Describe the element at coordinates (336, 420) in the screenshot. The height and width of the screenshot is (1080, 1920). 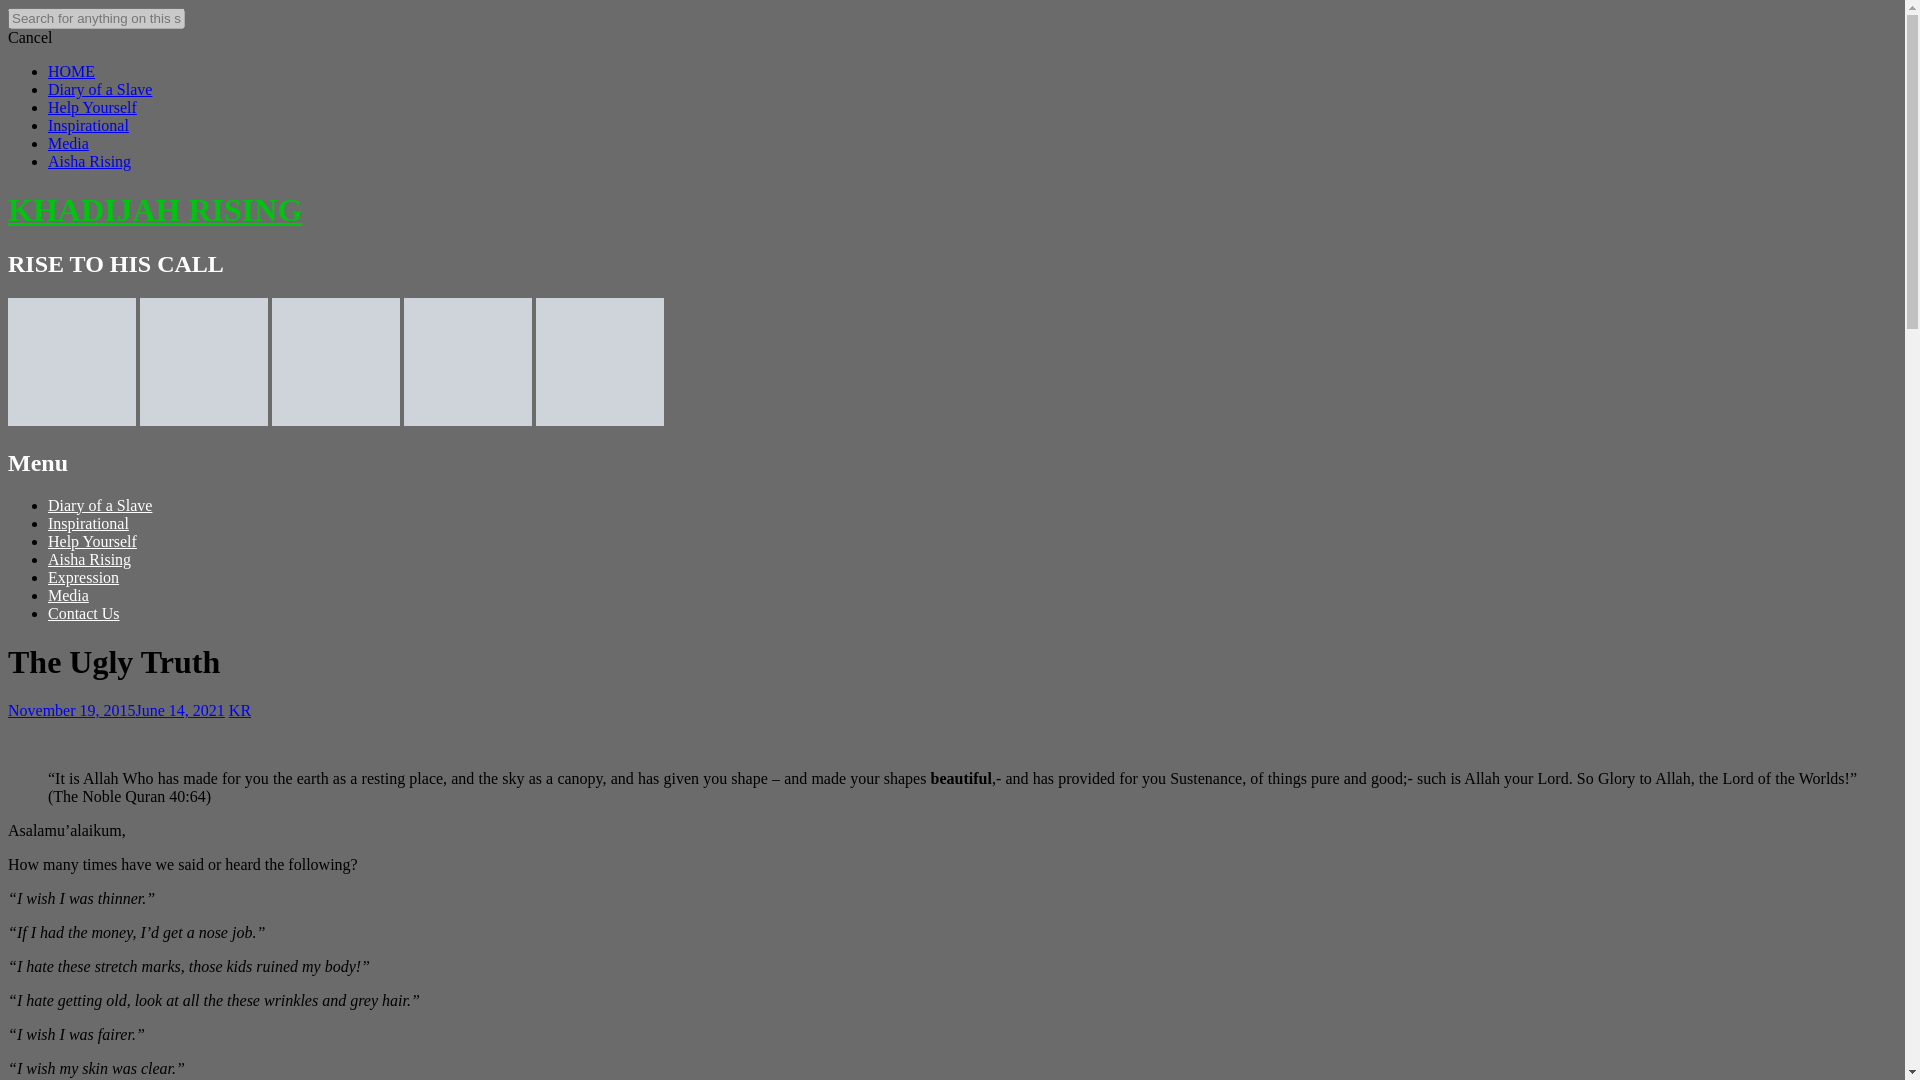
I see `Google Plus` at that location.